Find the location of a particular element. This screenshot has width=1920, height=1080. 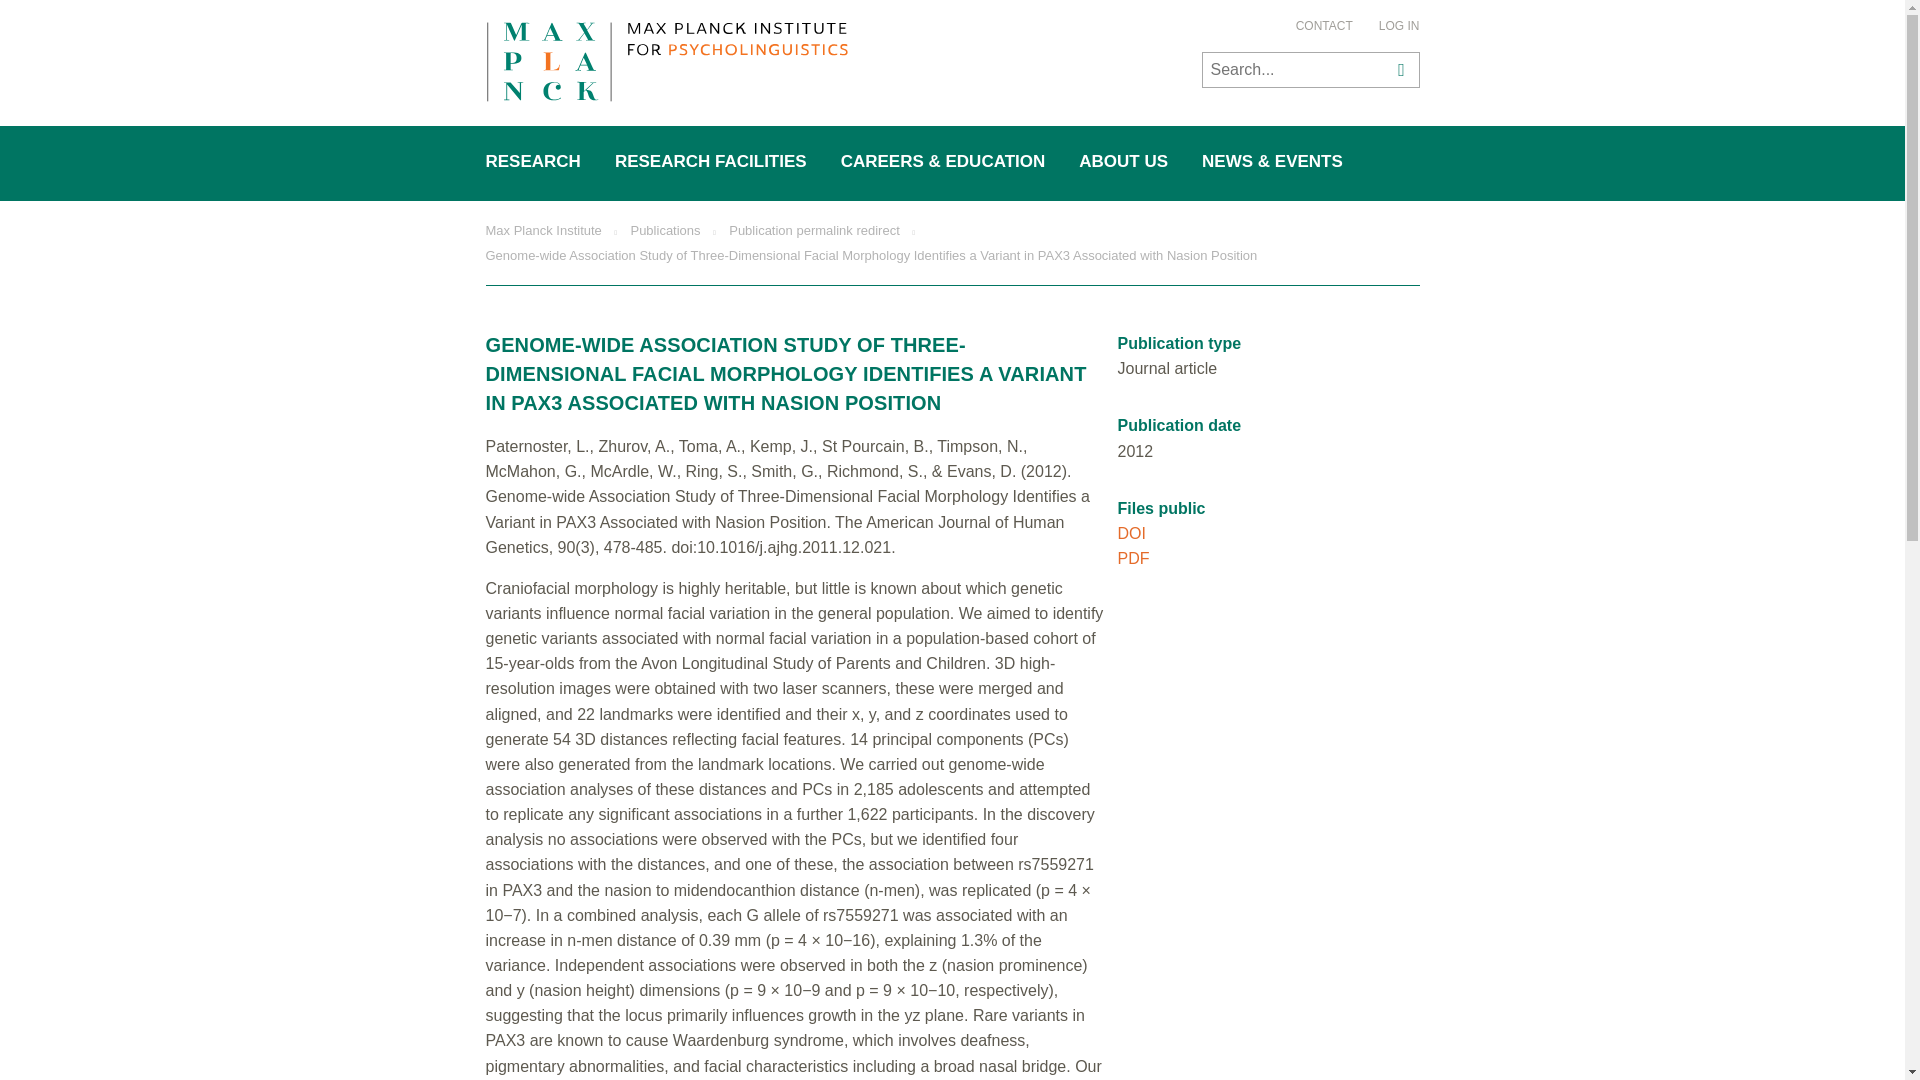

DOI is located at coordinates (1132, 533).